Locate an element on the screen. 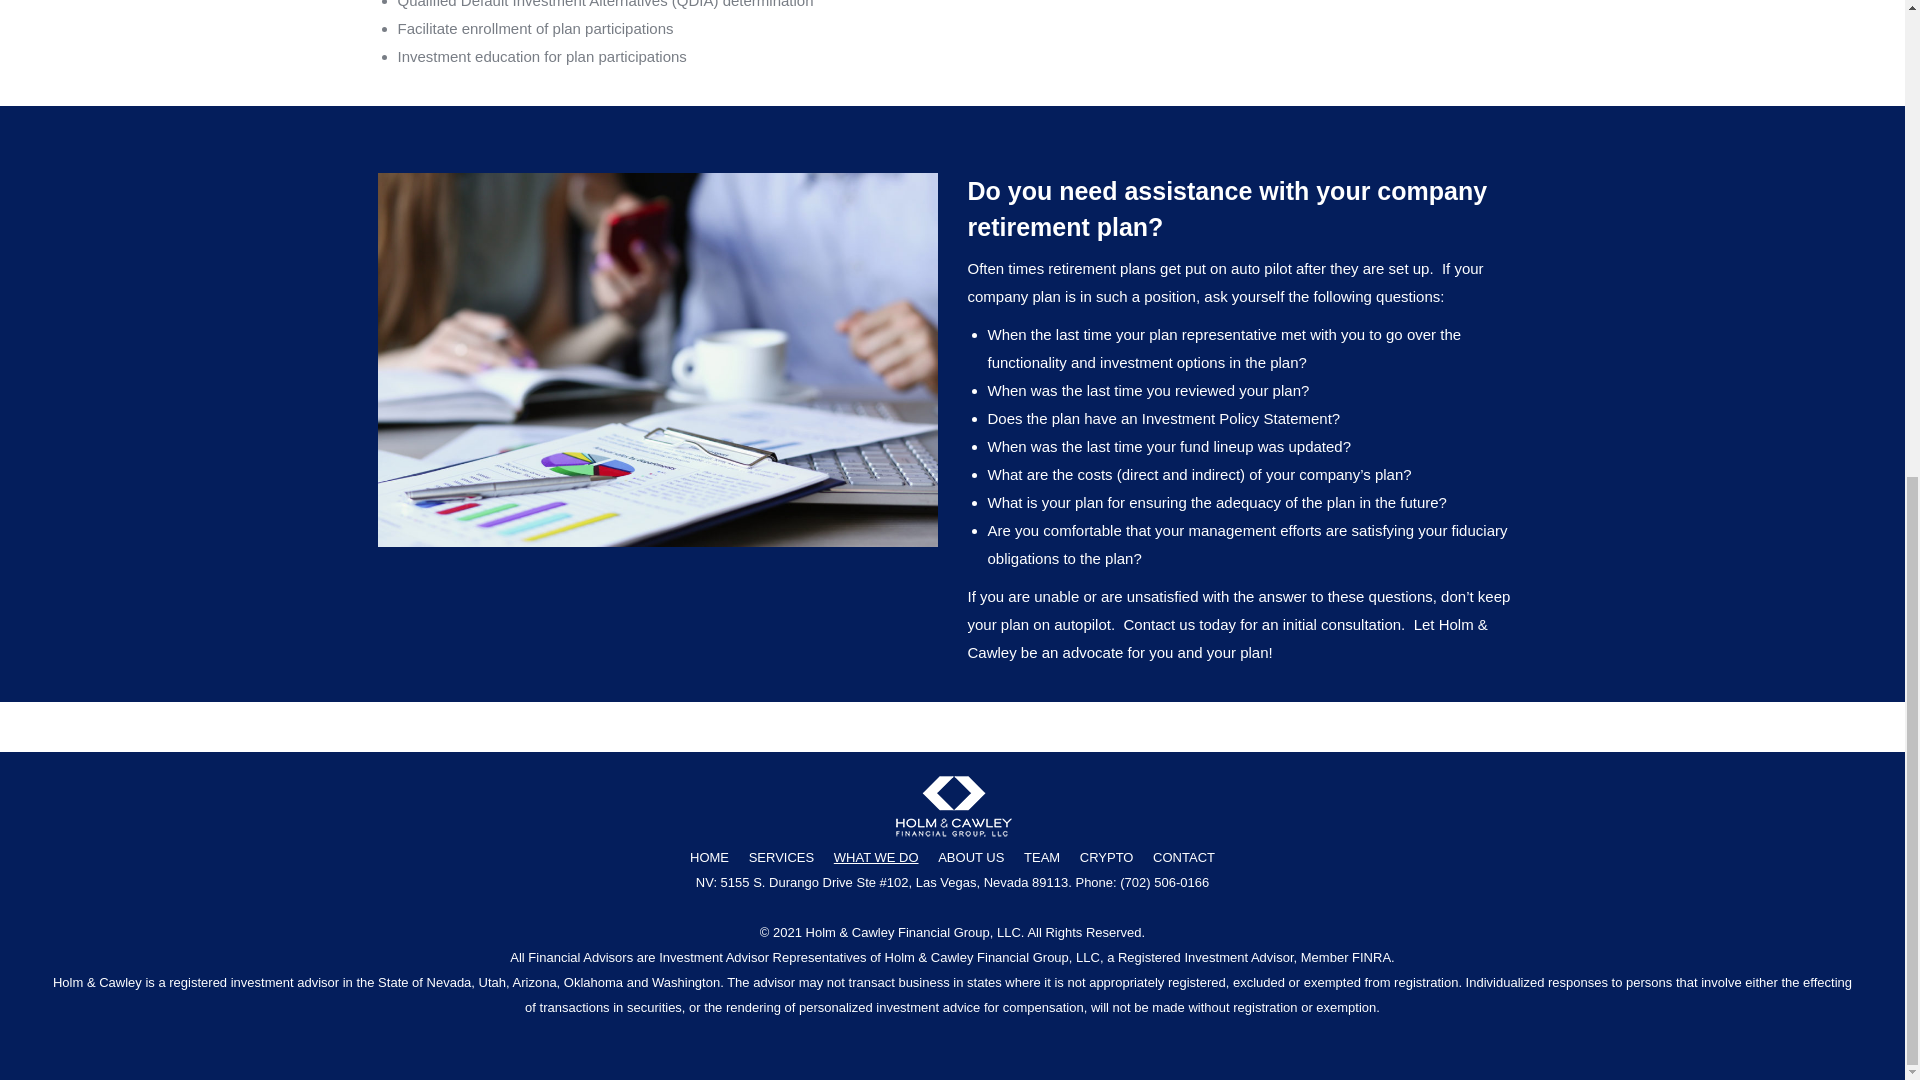 The height and width of the screenshot is (1080, 1920). TEAM is located at coordinates (1041, 857).